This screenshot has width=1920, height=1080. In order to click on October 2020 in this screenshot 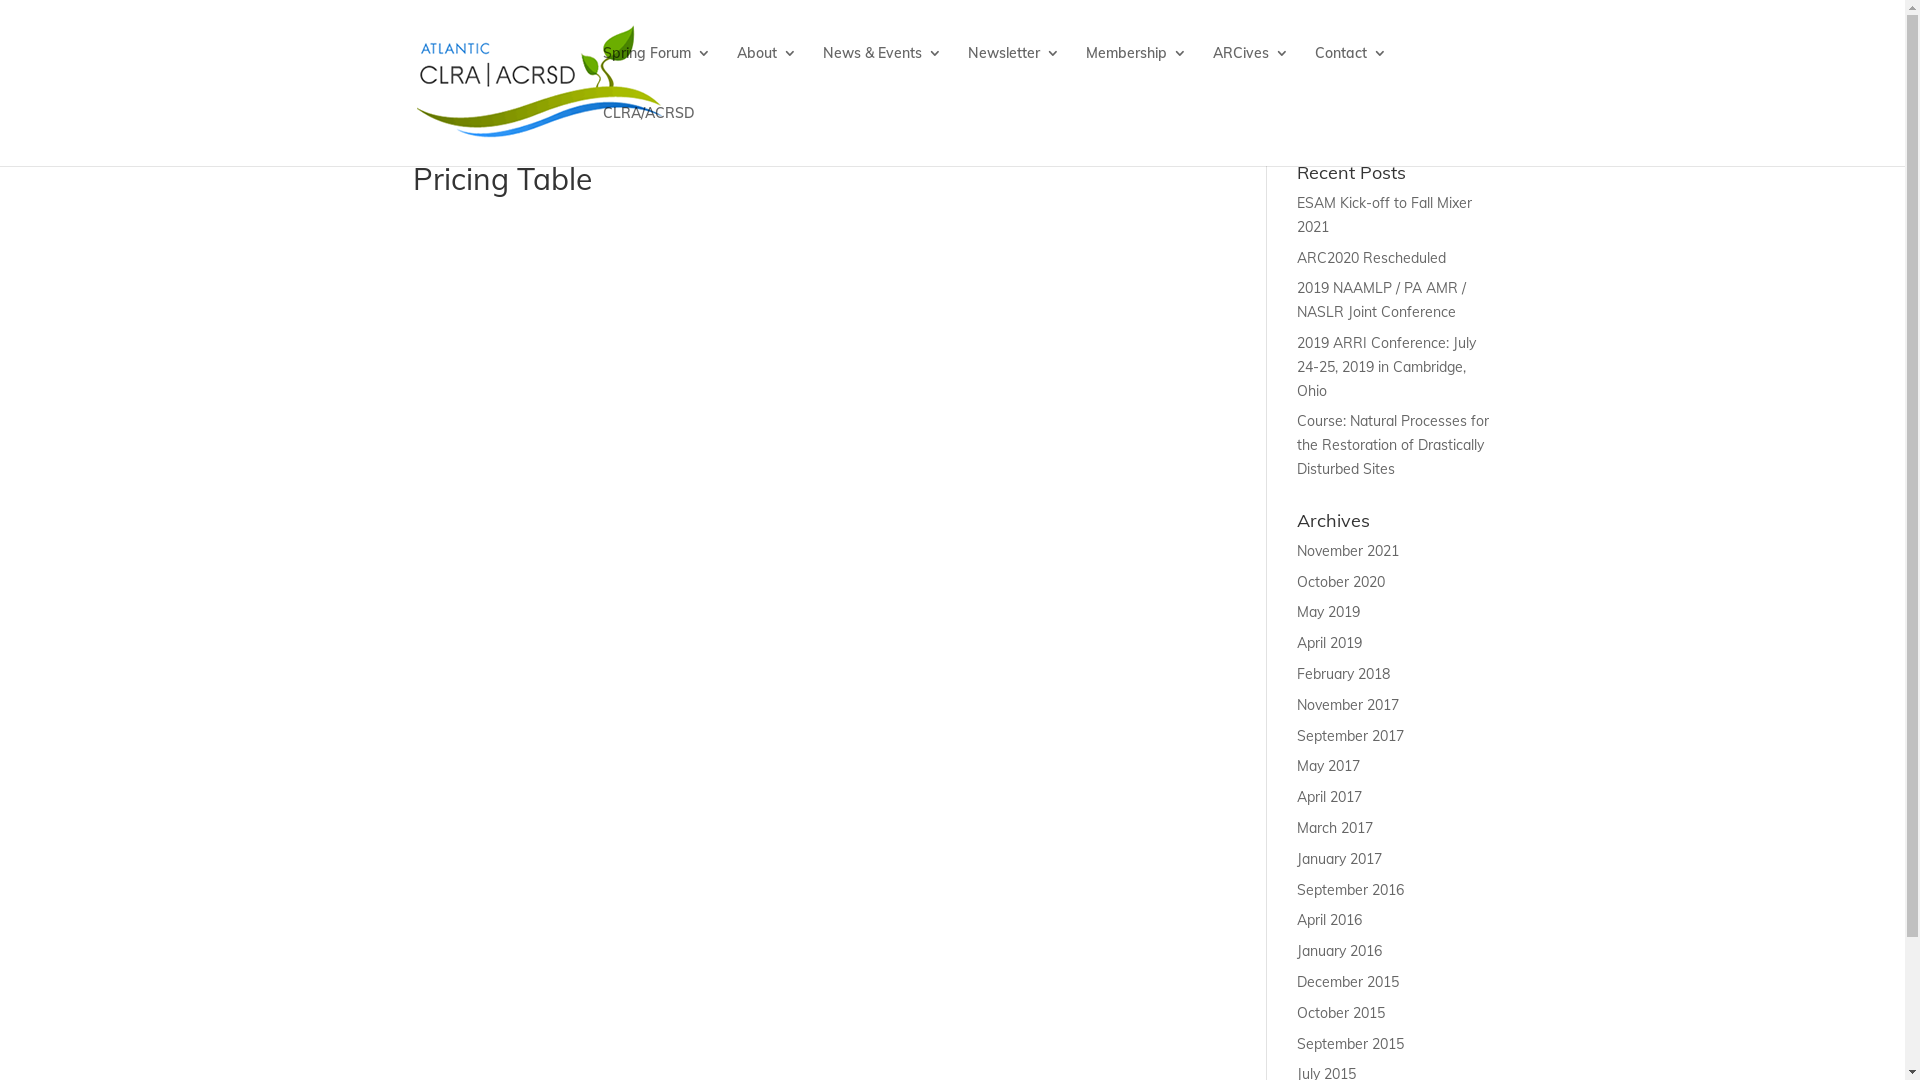, I will do `click(1341, 582)`.